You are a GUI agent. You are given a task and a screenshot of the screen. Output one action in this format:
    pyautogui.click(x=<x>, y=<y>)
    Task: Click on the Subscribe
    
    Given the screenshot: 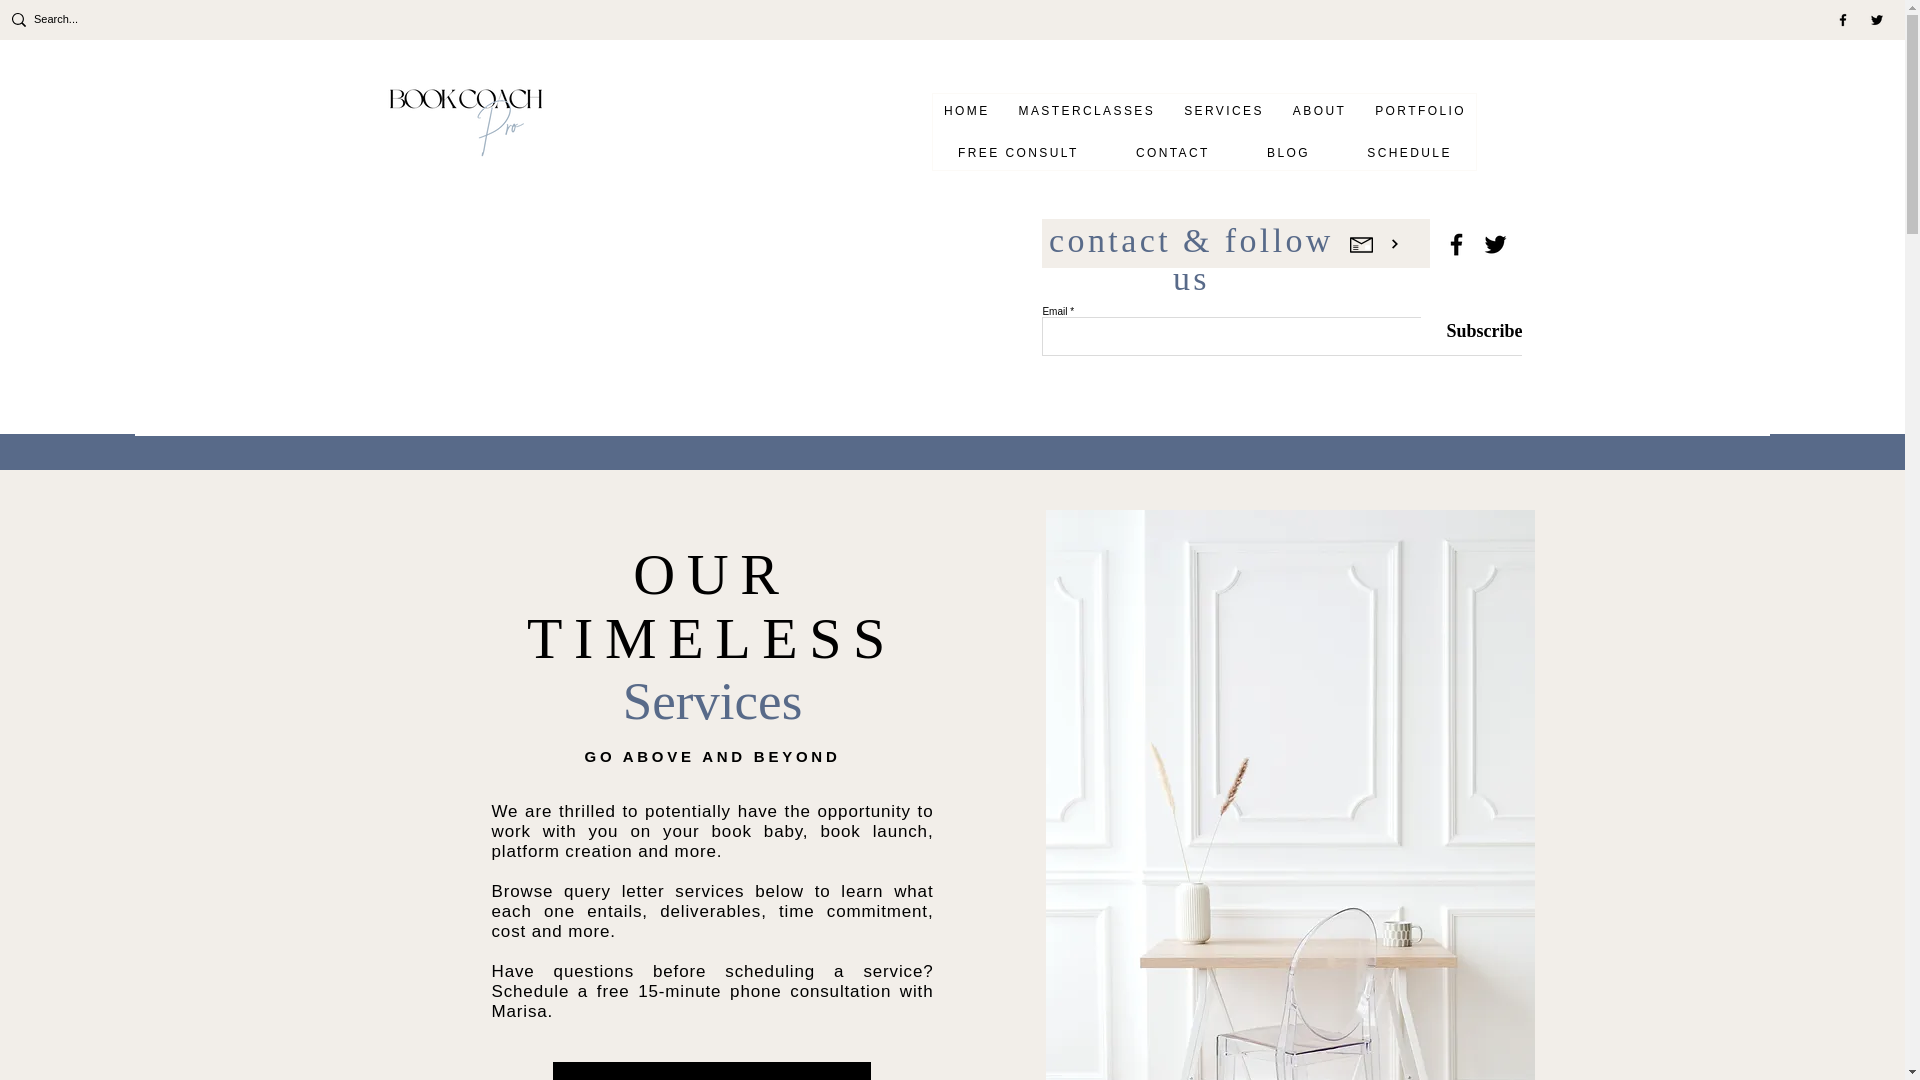 What is the action you would take?
    pyautogui.click(x=1471, y=331)
    